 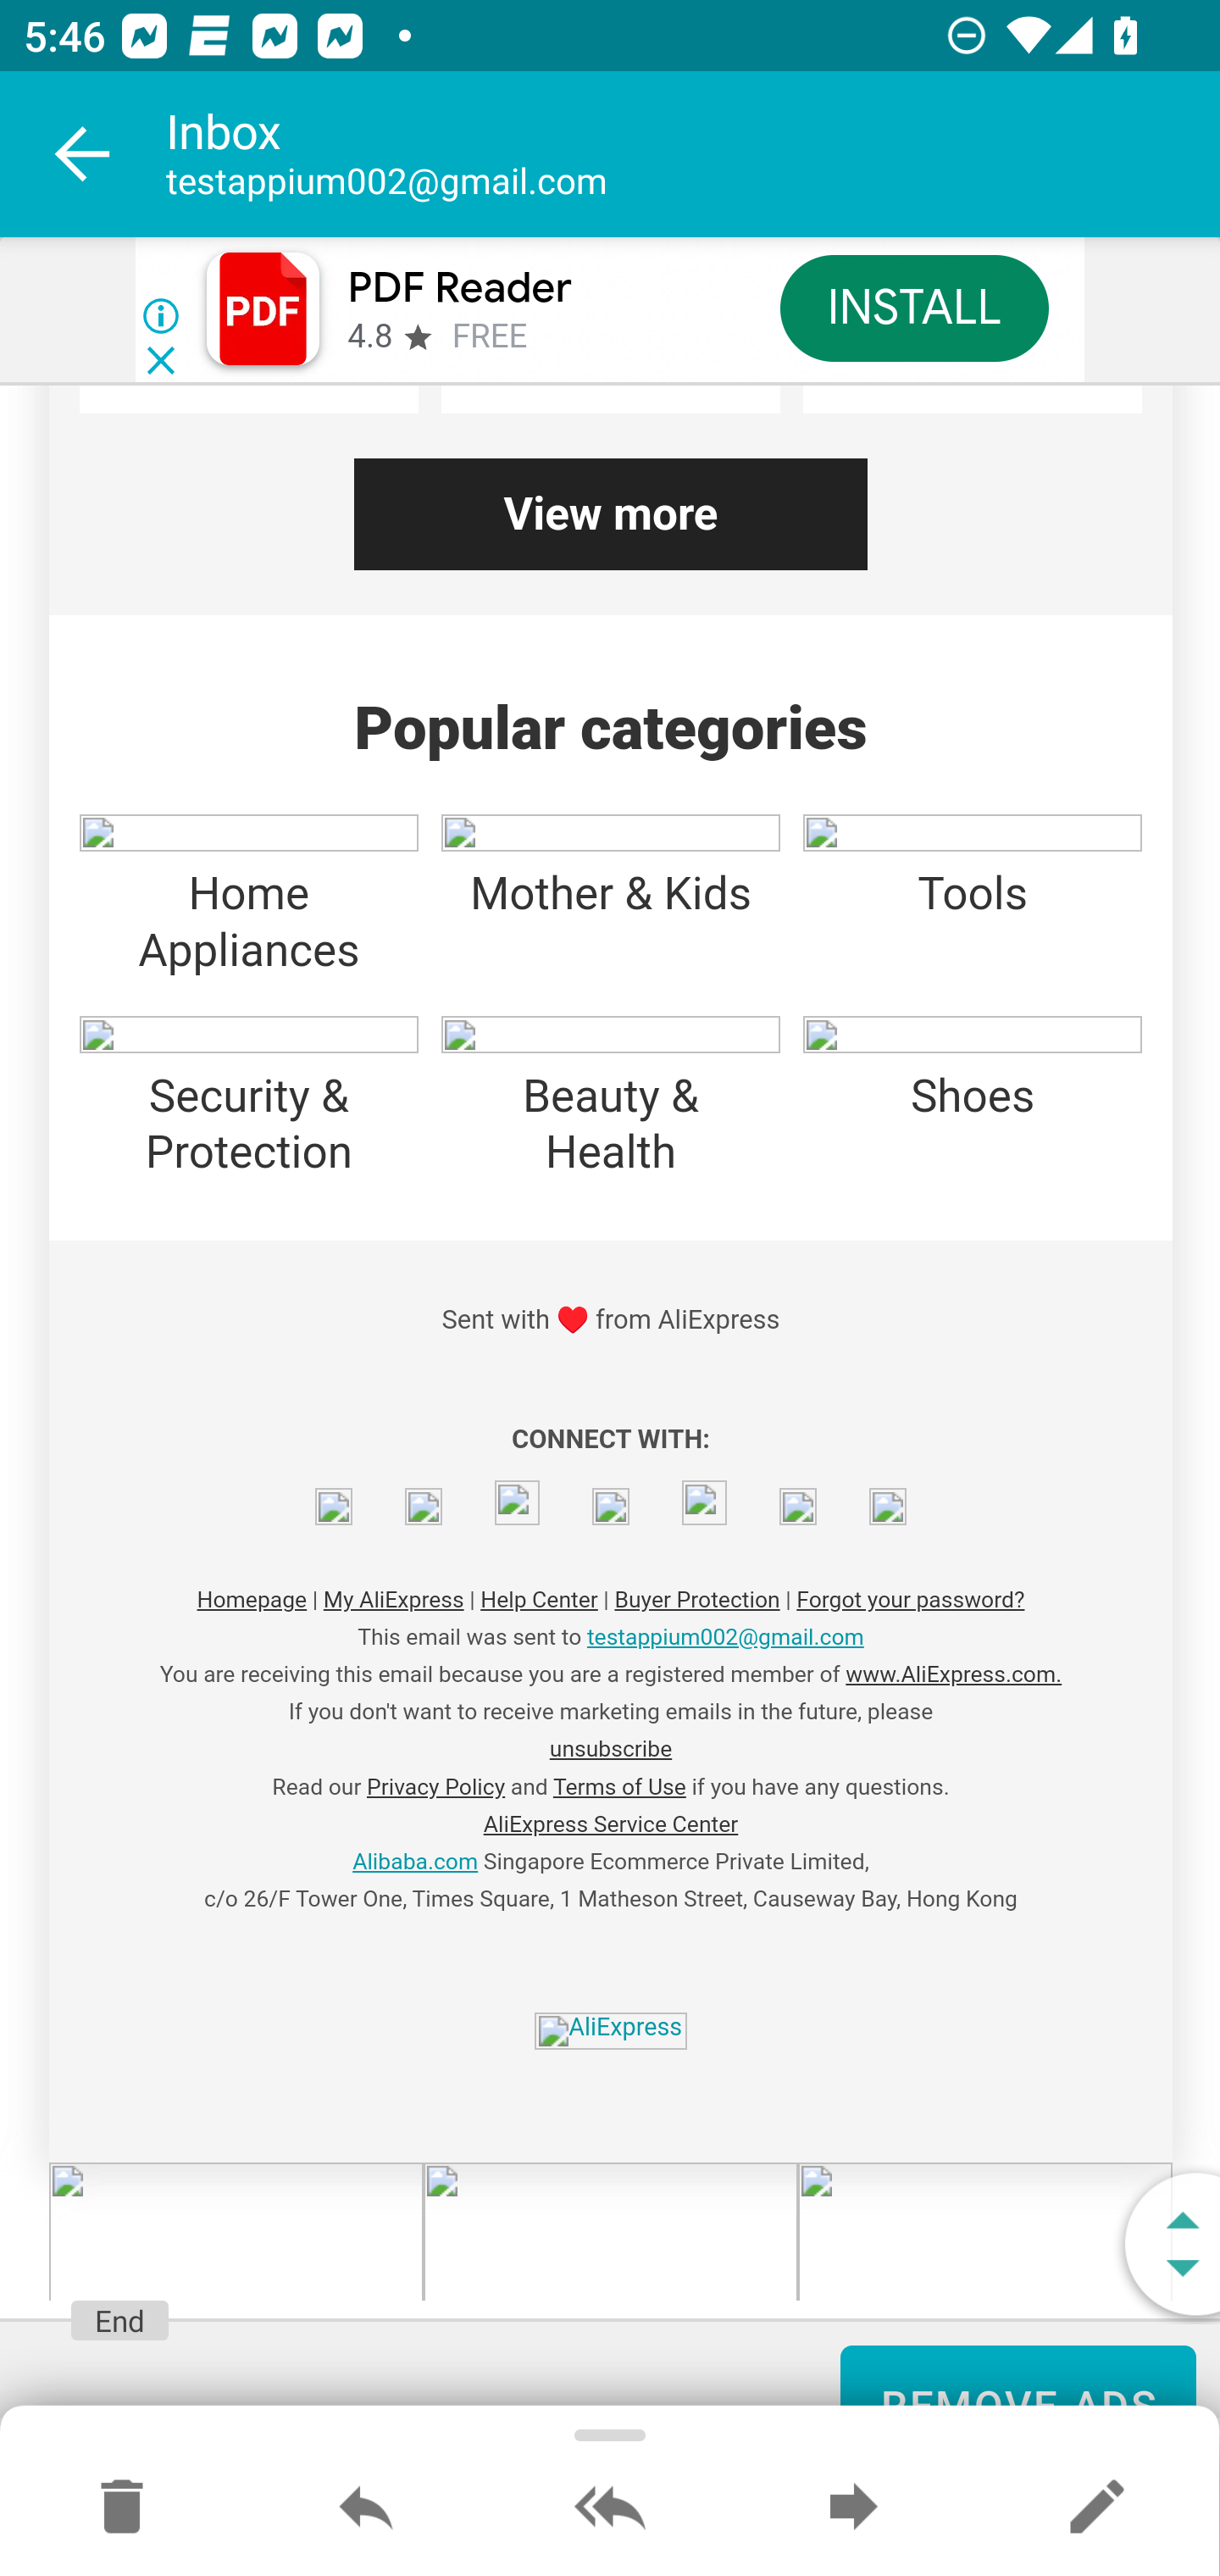 I want to click on data:, so click(x=424, y=1508).